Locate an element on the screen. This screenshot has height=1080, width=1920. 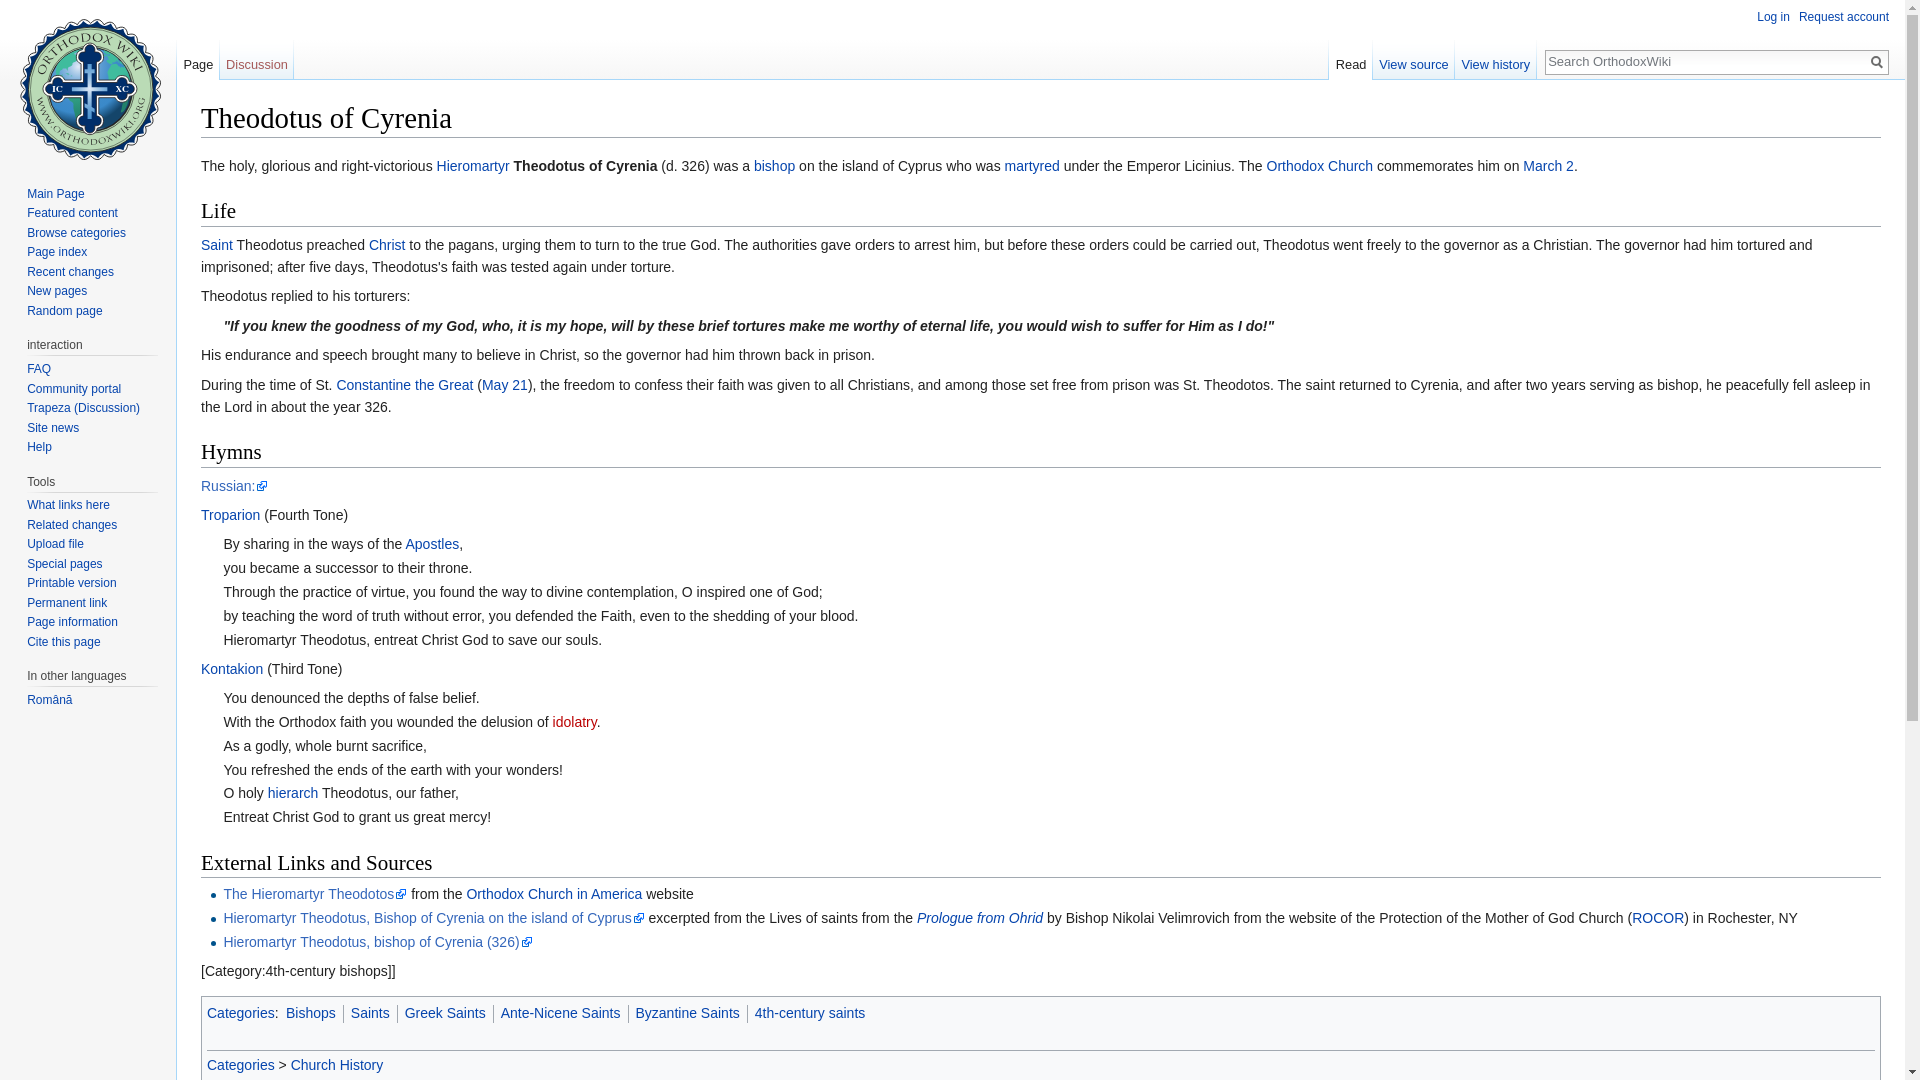
idolatry is located at coordinates (574, 722).